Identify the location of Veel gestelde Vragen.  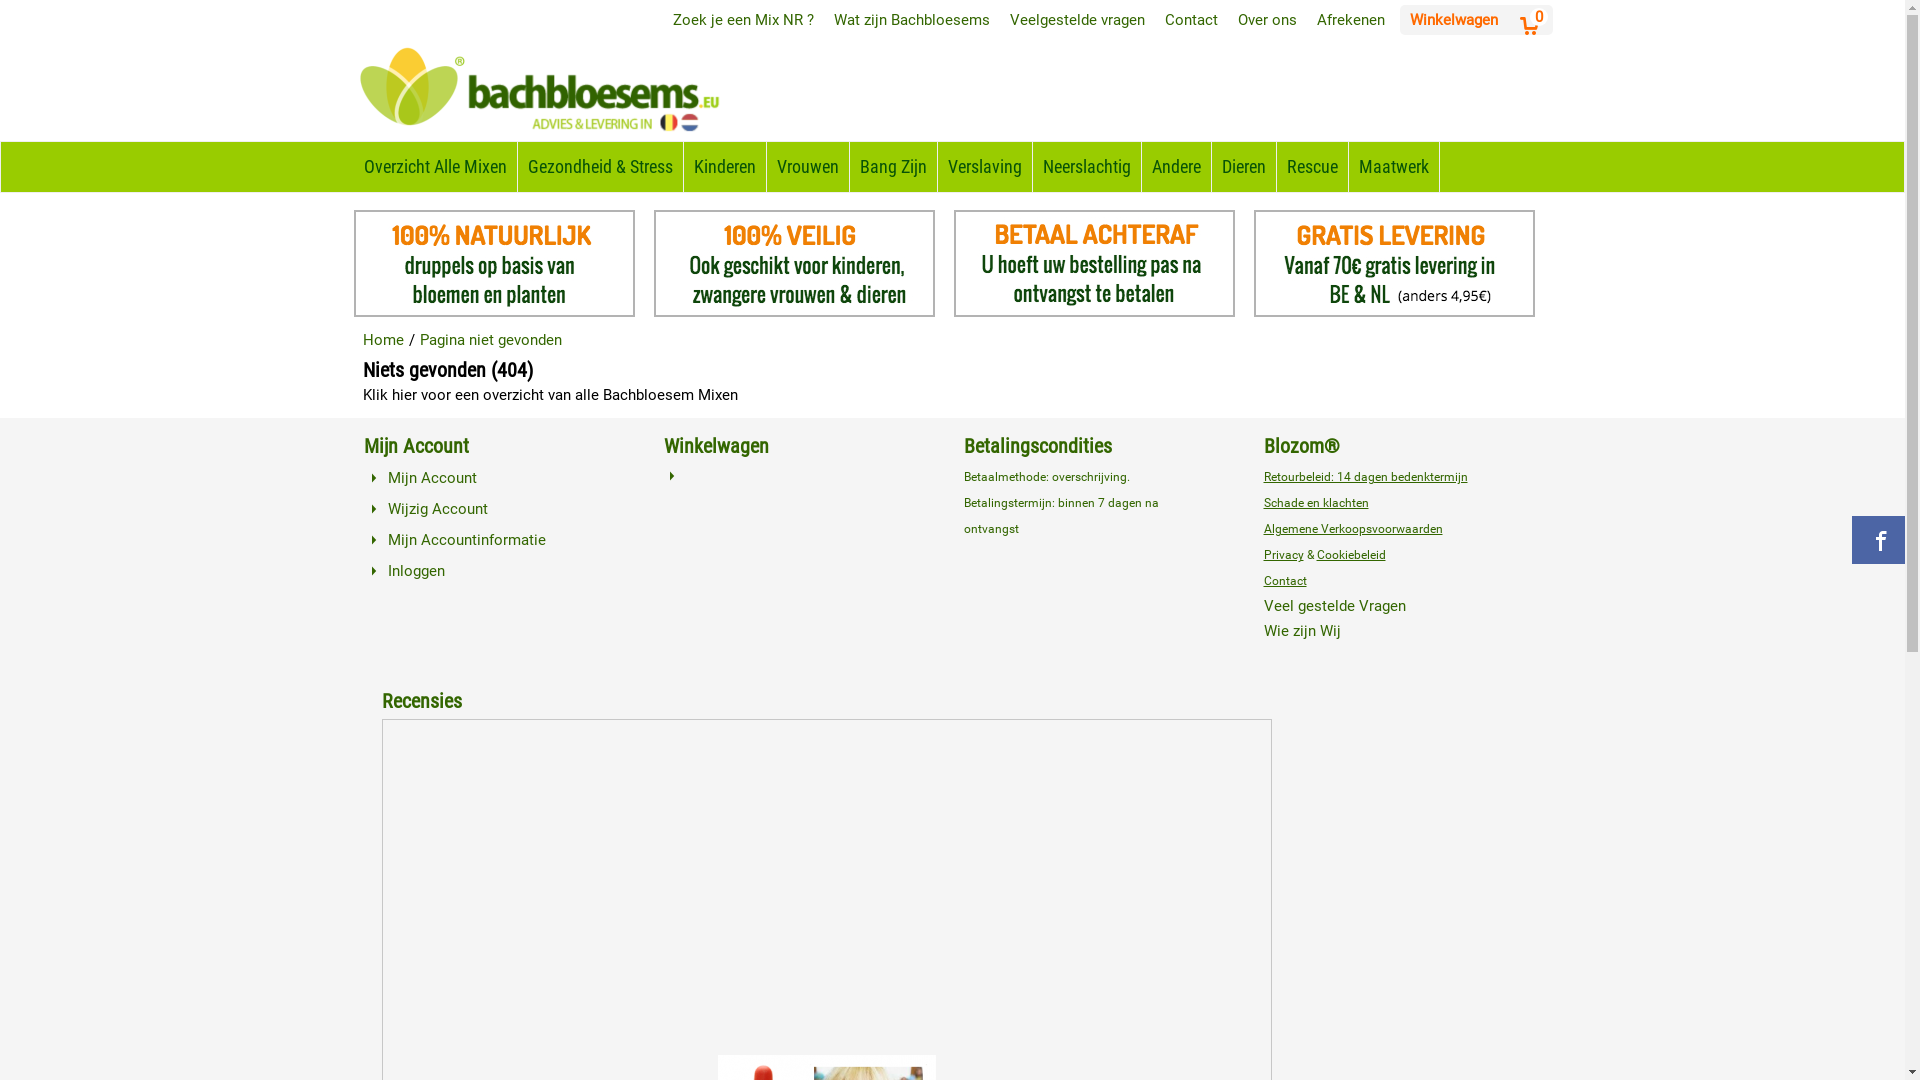
(1335, 606).